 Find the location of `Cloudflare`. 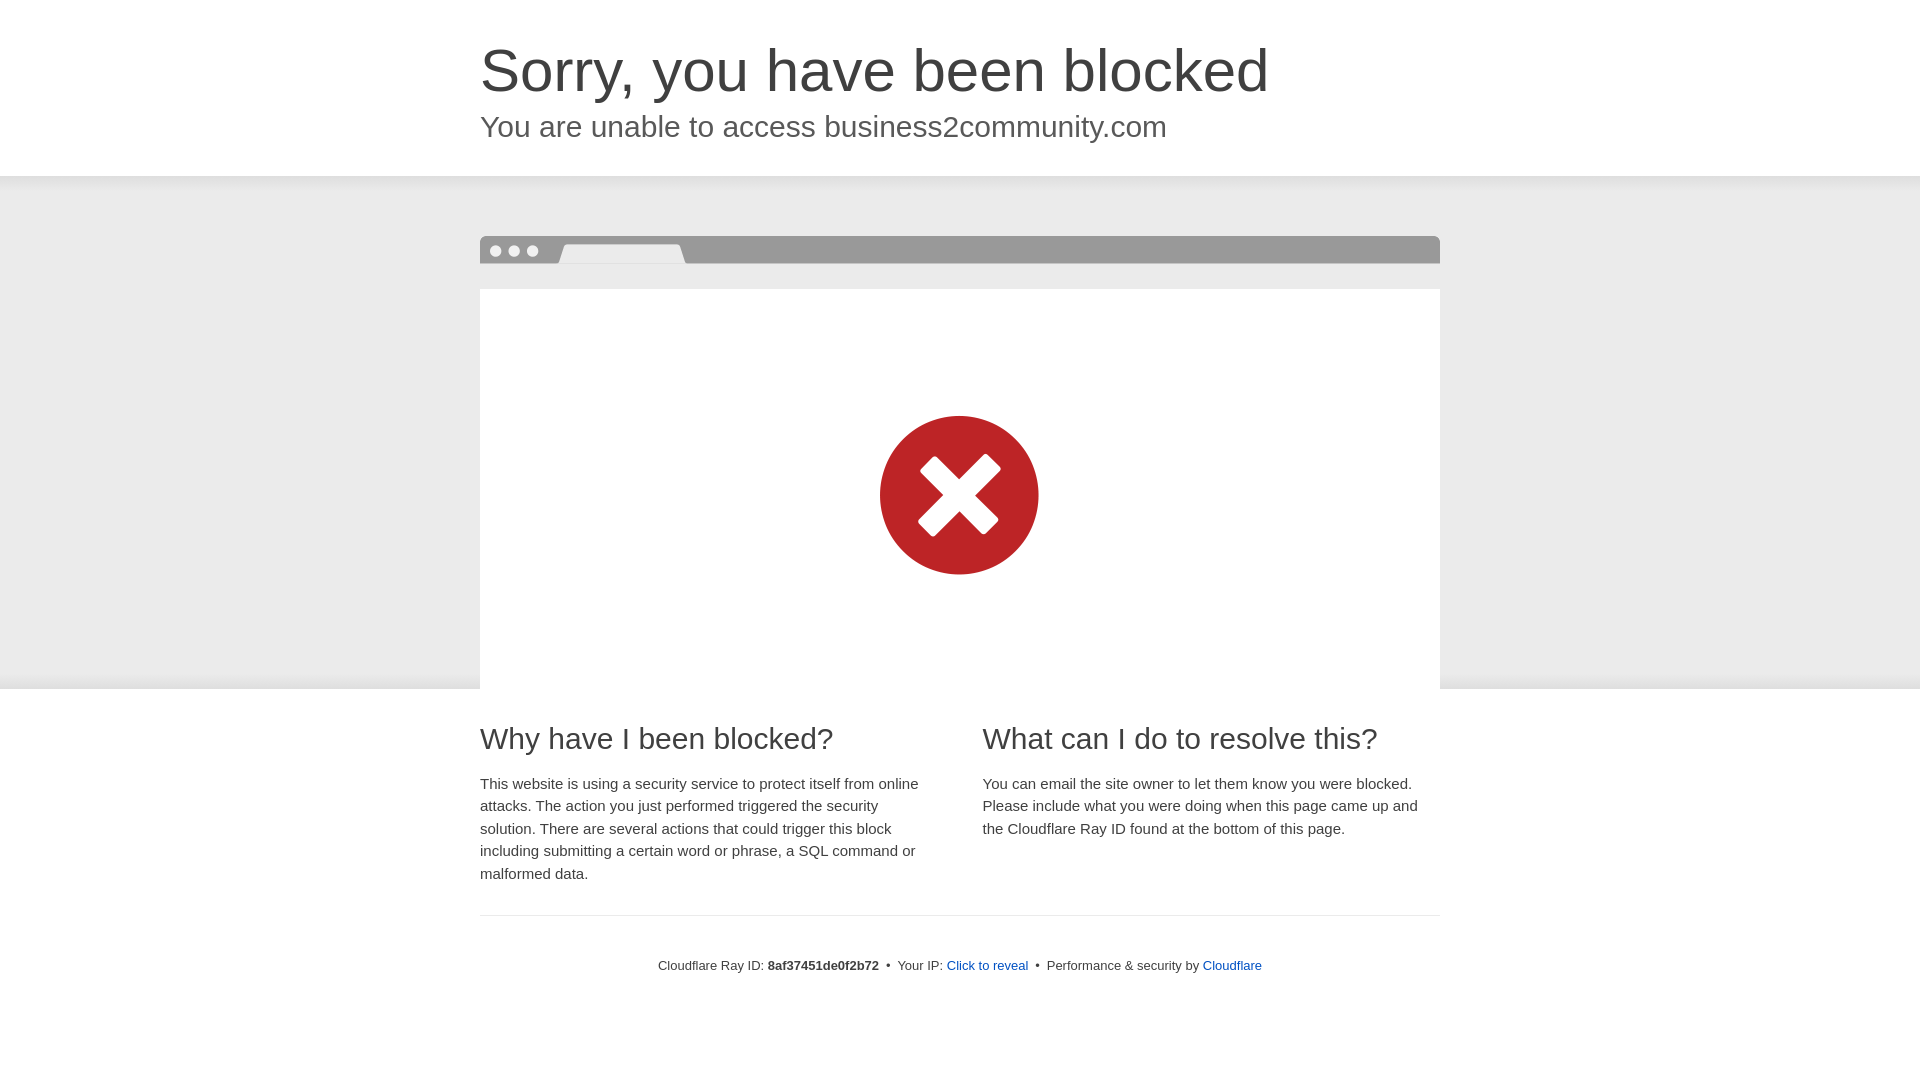

Cloudflare is located at coordinates (1232, 965).